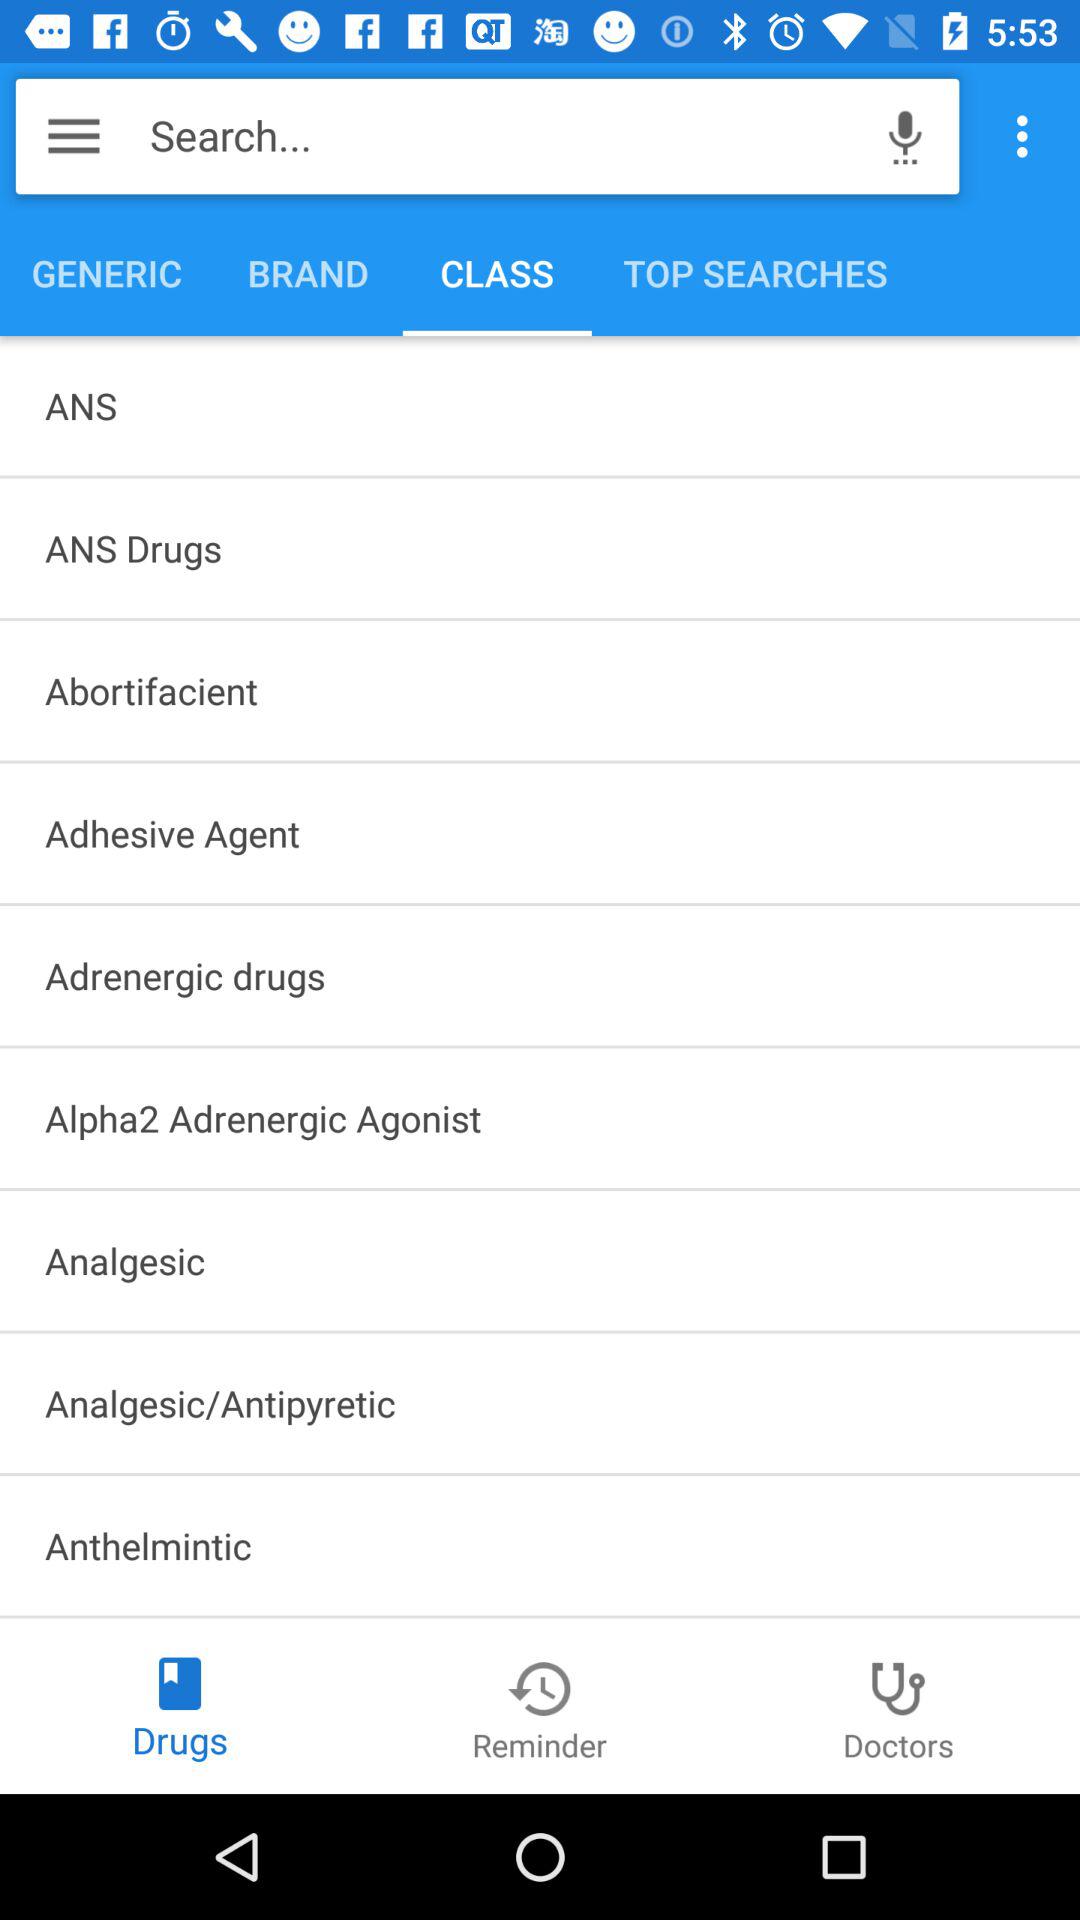 The width and height of the screenshot is (1080, 1920). Describe the element at coordinates (540, 1545) in the screenshot. I see `click item below the analgesic/antipyretic icon` at that location.